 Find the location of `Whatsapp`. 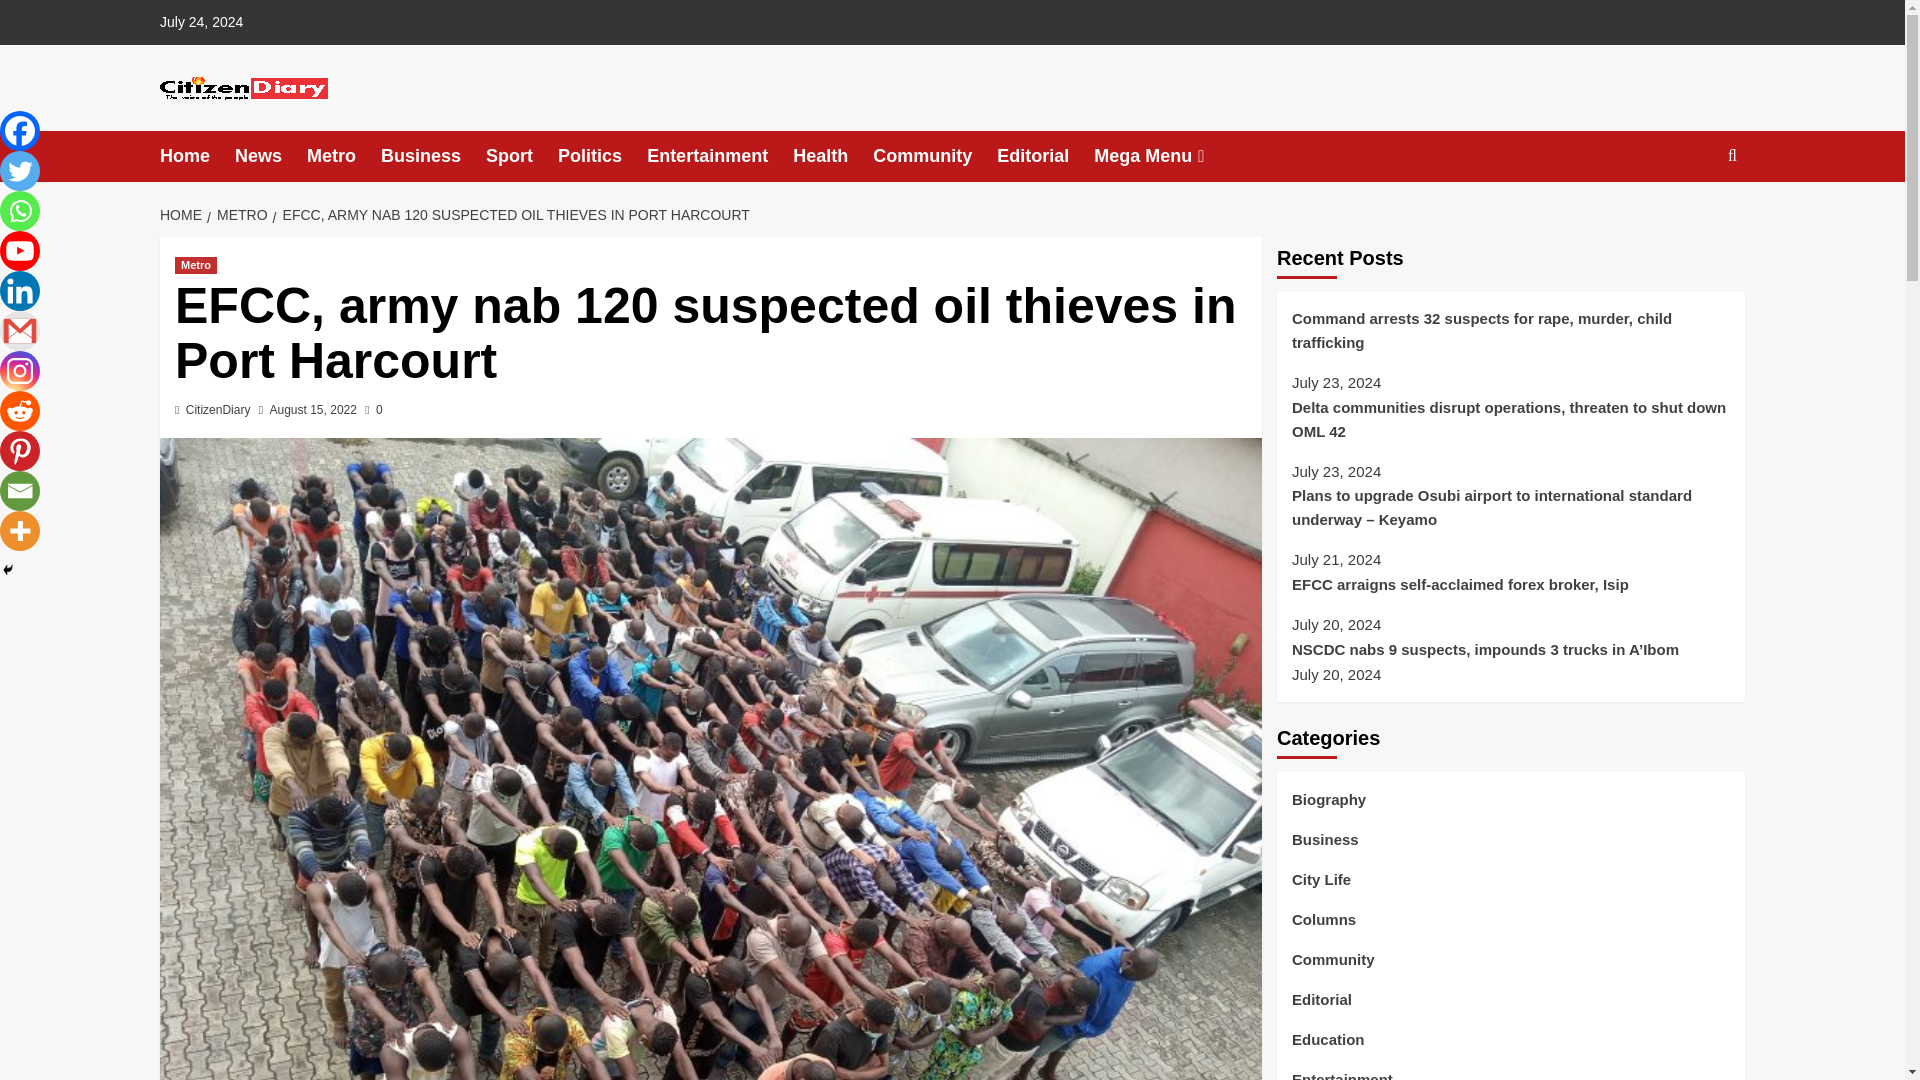

Whatsapp is located at coordinates (20, 211).